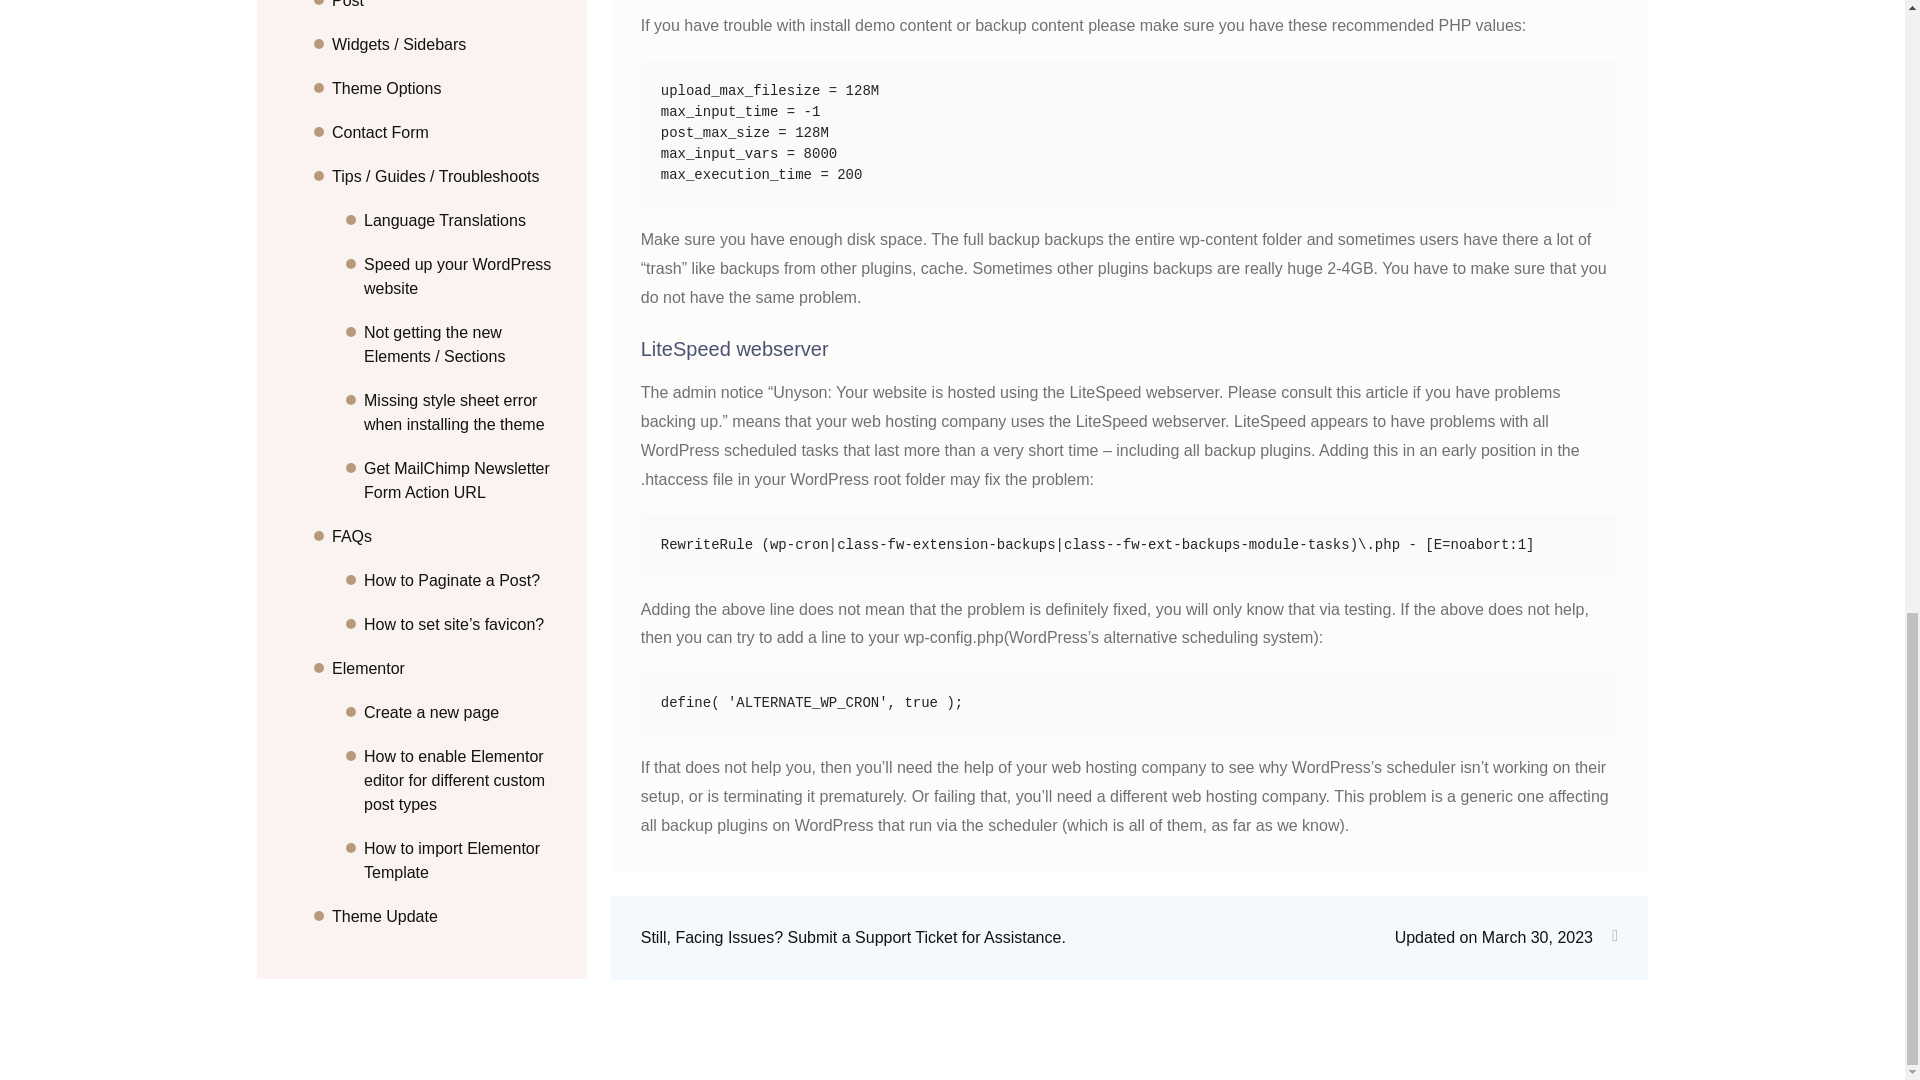 The width and height of the screenshot is (1920, 1080). What do you see at coordinates (463, 244) in the screenshot?
I see `Speed up your WordPress website` at bounding box center [463, 244].